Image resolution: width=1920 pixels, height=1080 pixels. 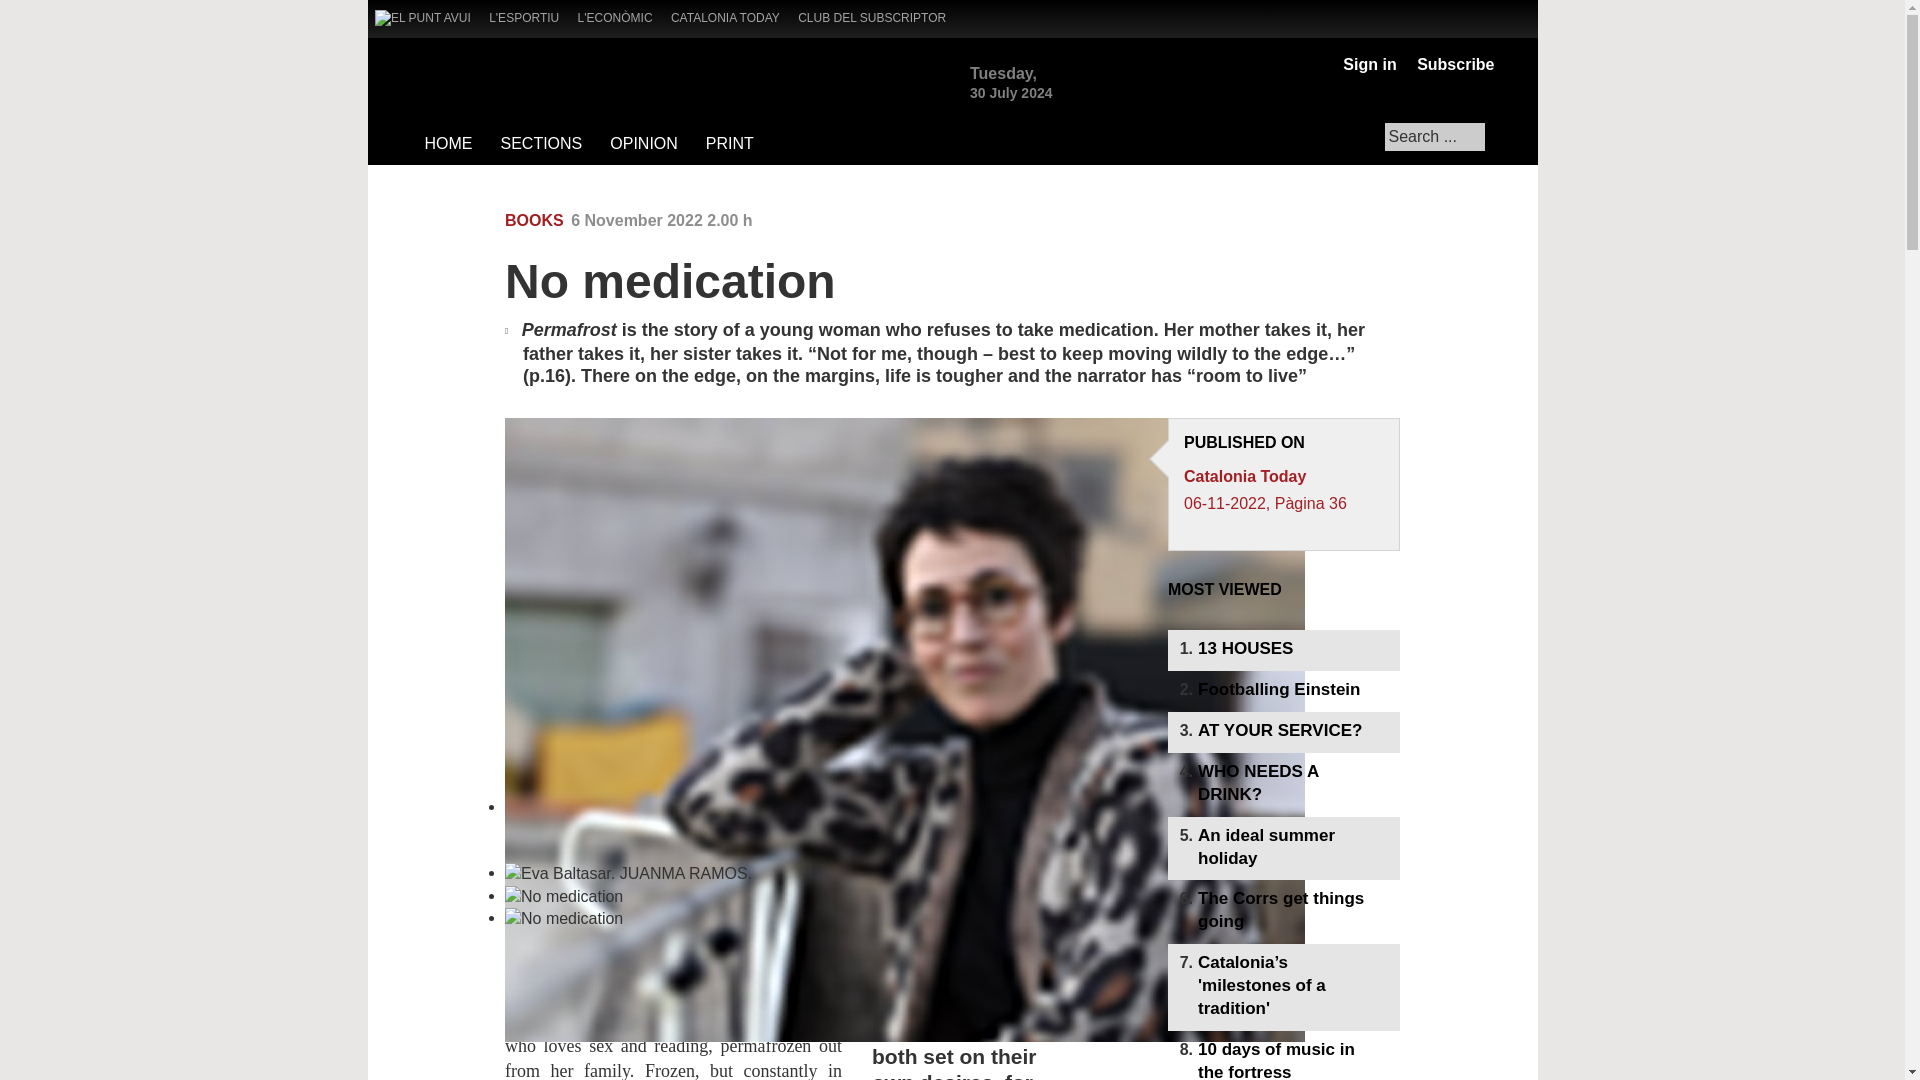 What do you see at coordinates (1450, 64) in the screenshot?
I see `Subscribe` at bounding box center [1450, 64].